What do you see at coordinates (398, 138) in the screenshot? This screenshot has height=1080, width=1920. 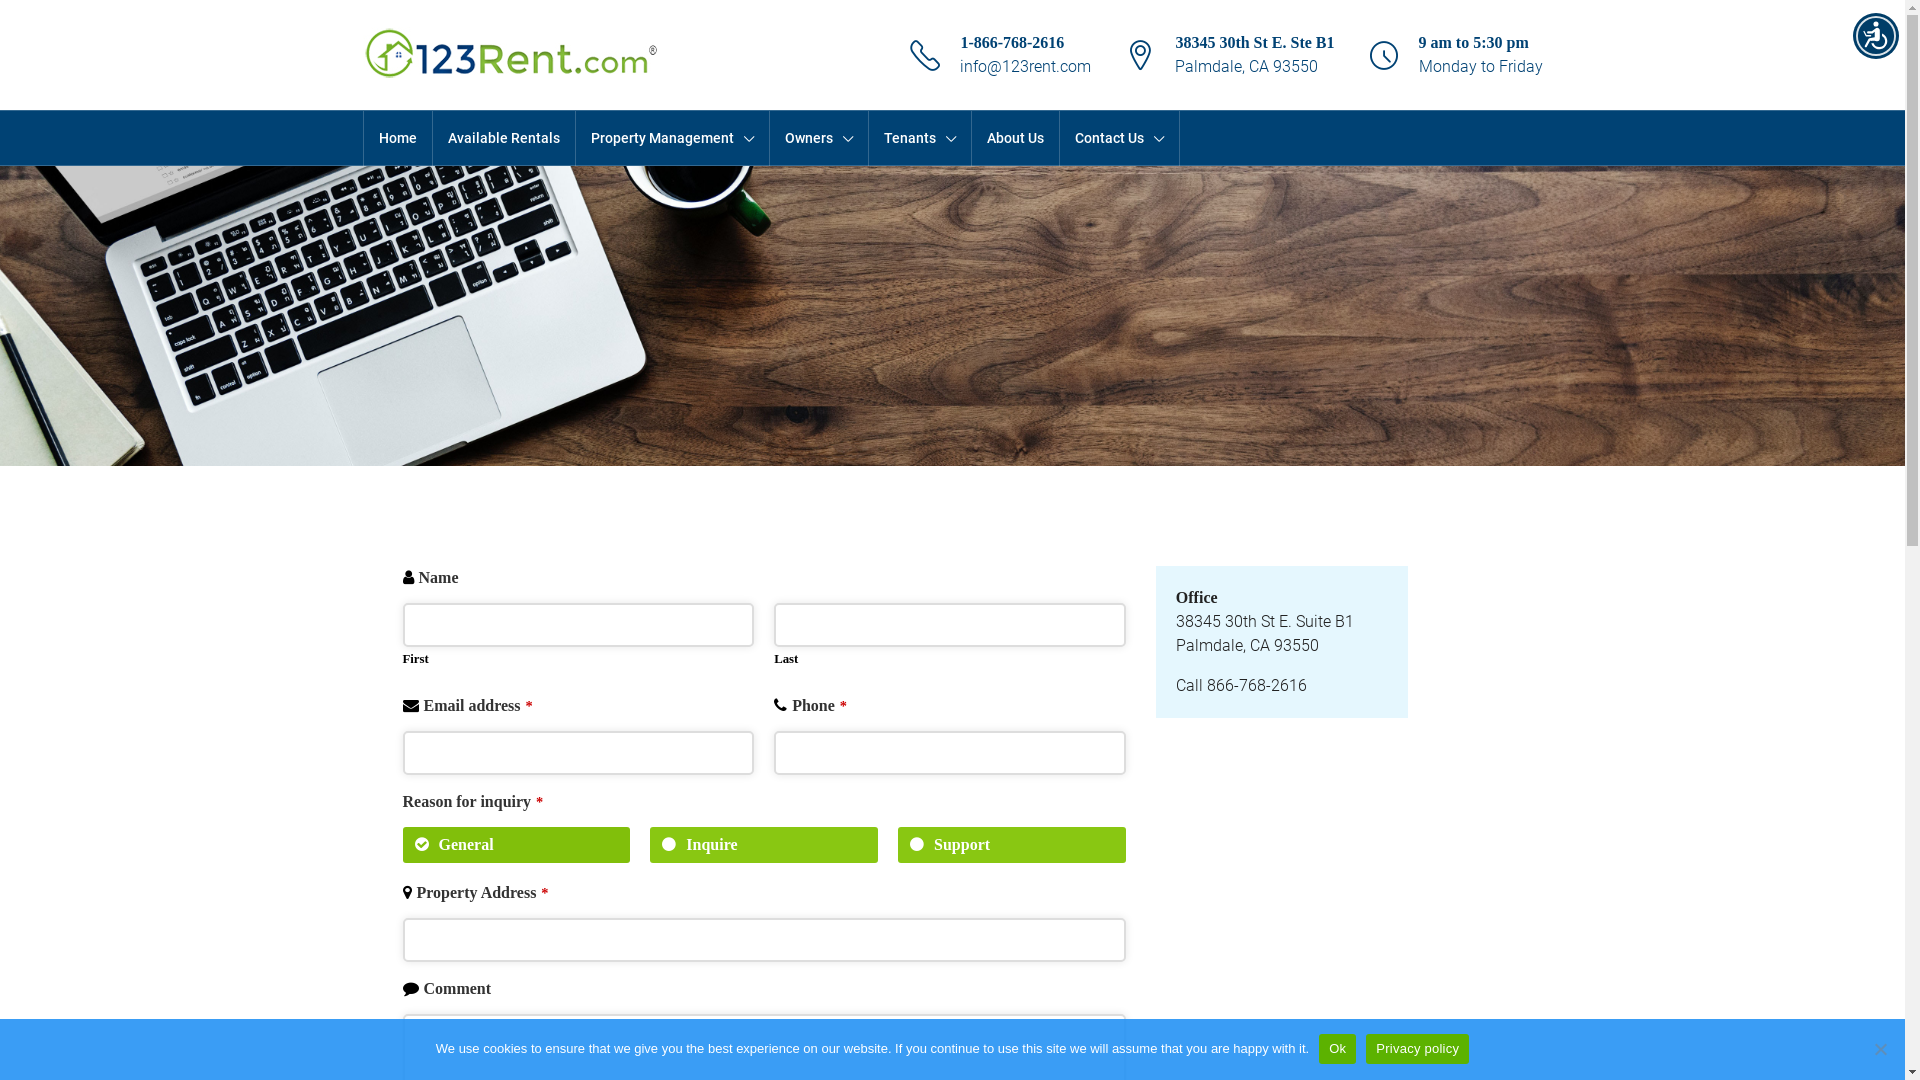 I see `Home` at bounding box center [398, 138].